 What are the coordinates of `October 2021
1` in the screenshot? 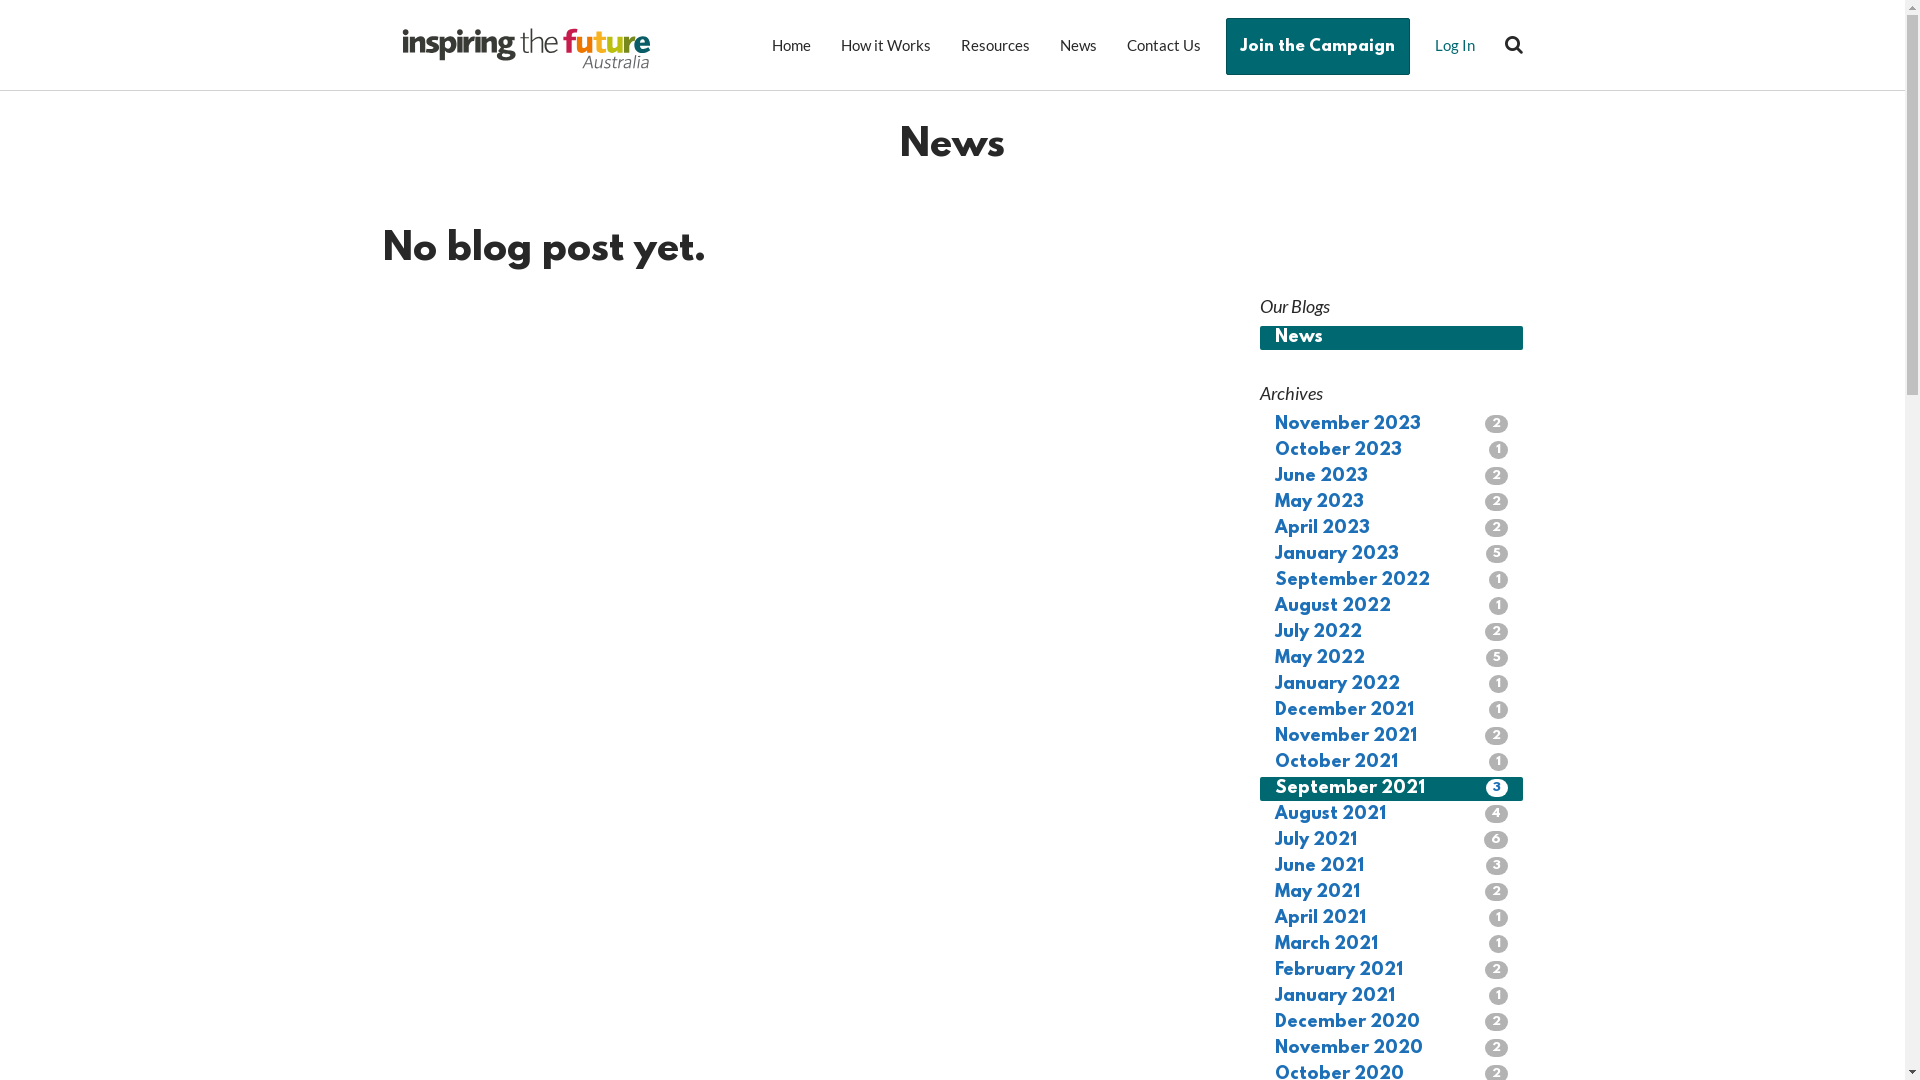 It's located at (1392, 763).